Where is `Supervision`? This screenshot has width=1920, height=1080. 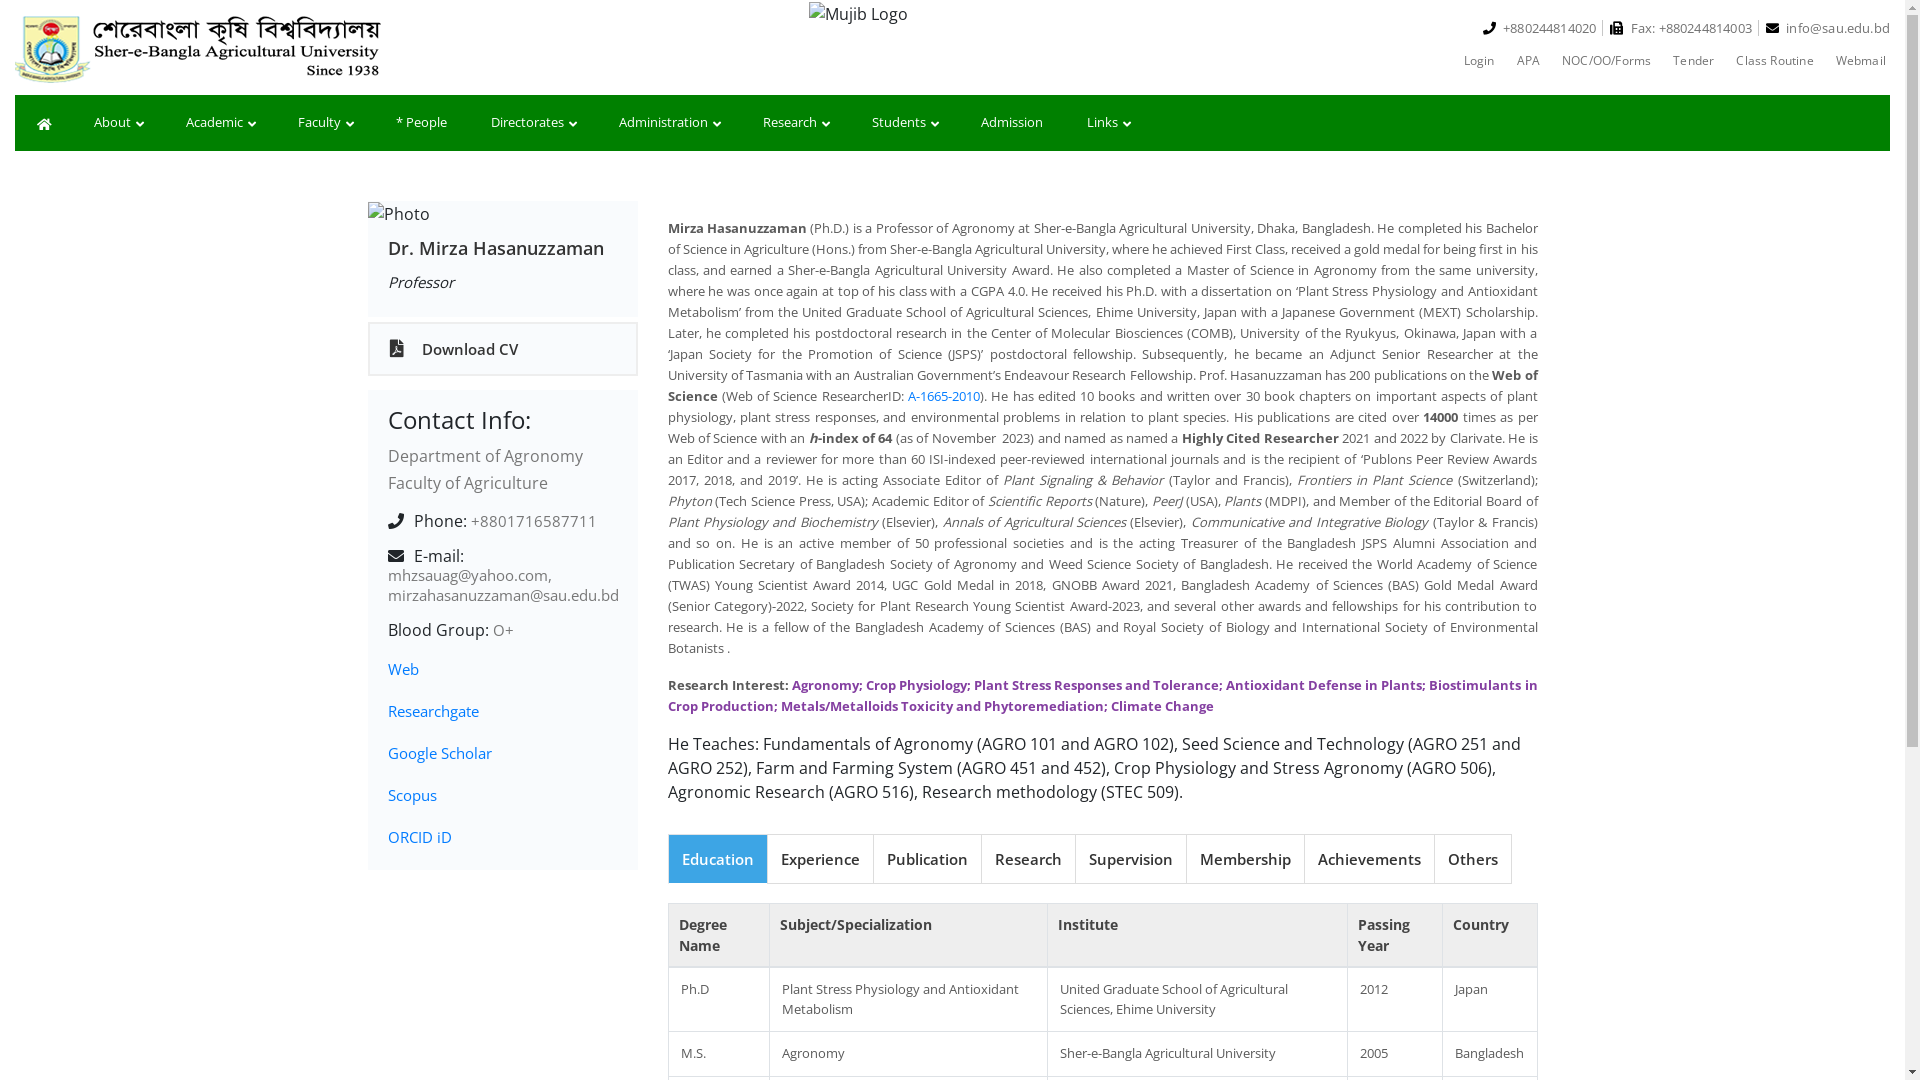 Supervision is located at coordinates (1130, 860).